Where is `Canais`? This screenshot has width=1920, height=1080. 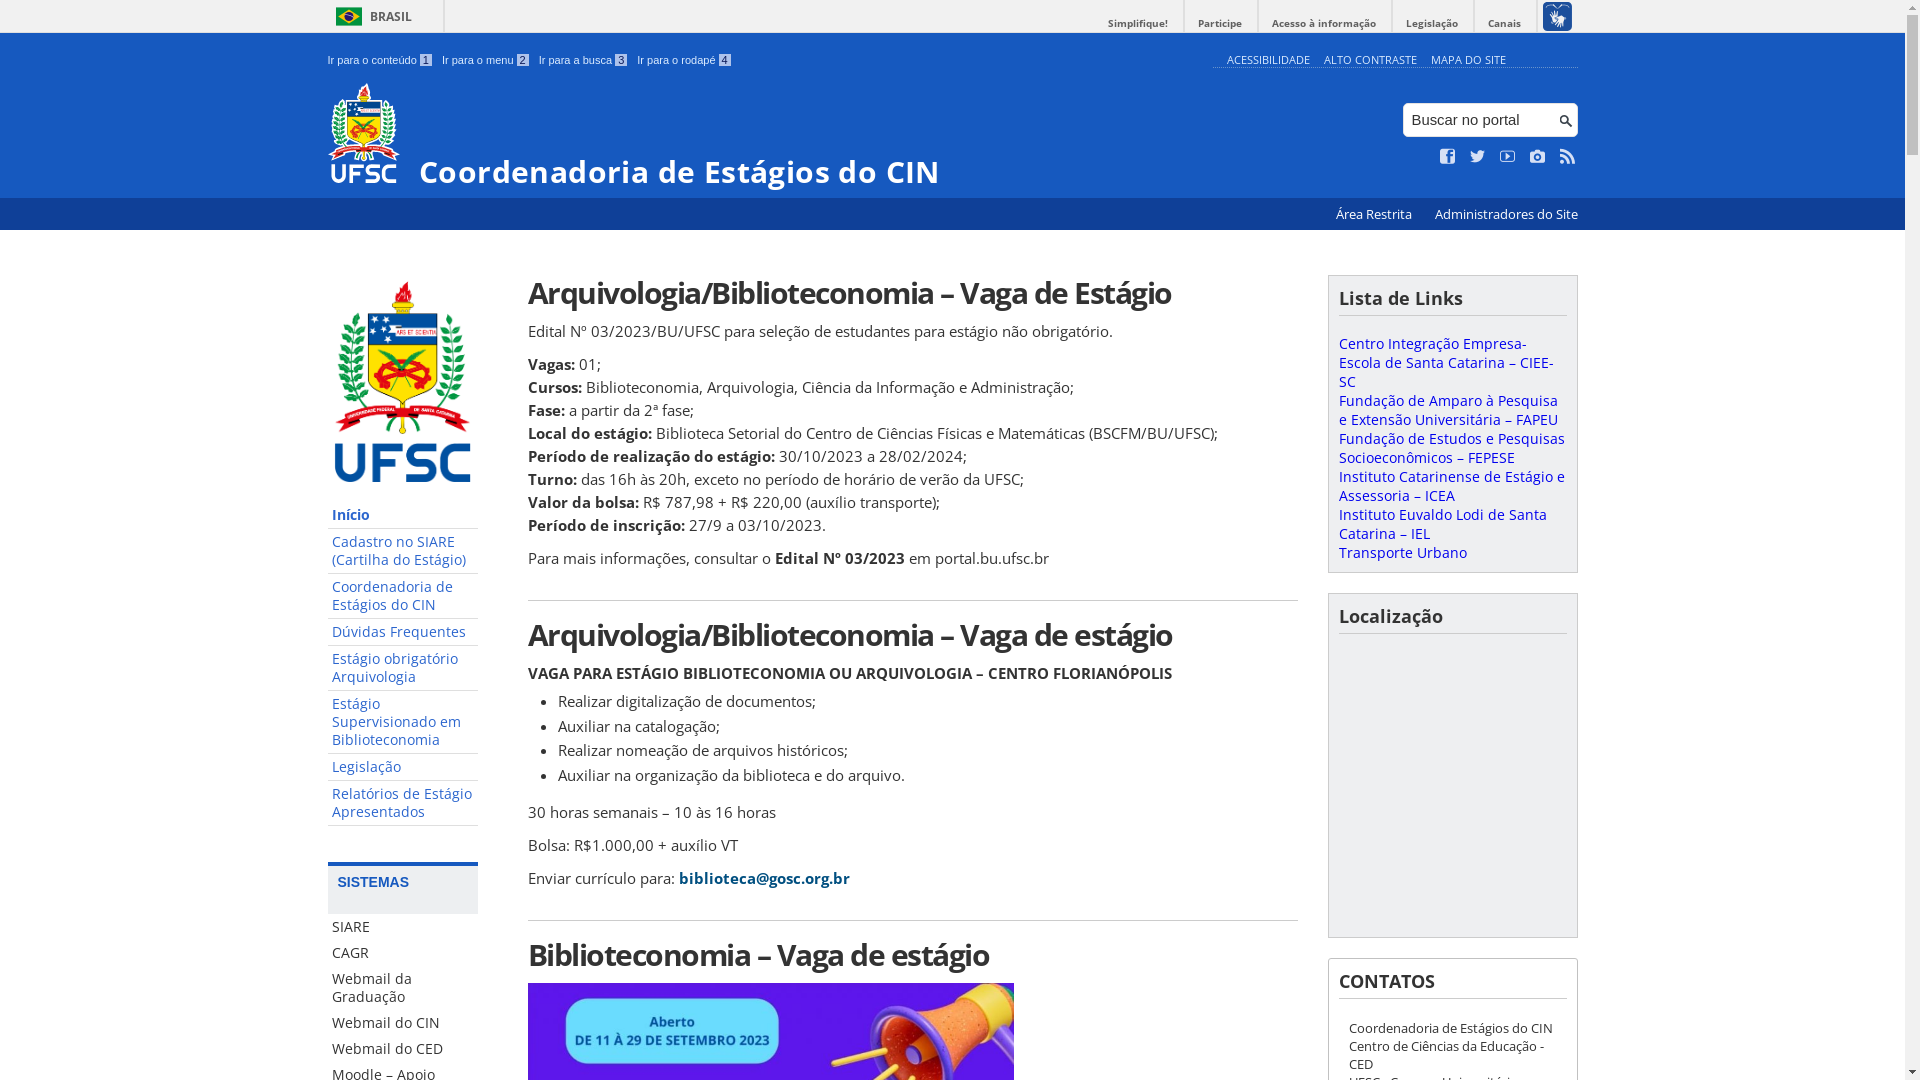 Canais is located at coordinates (1504, 24).